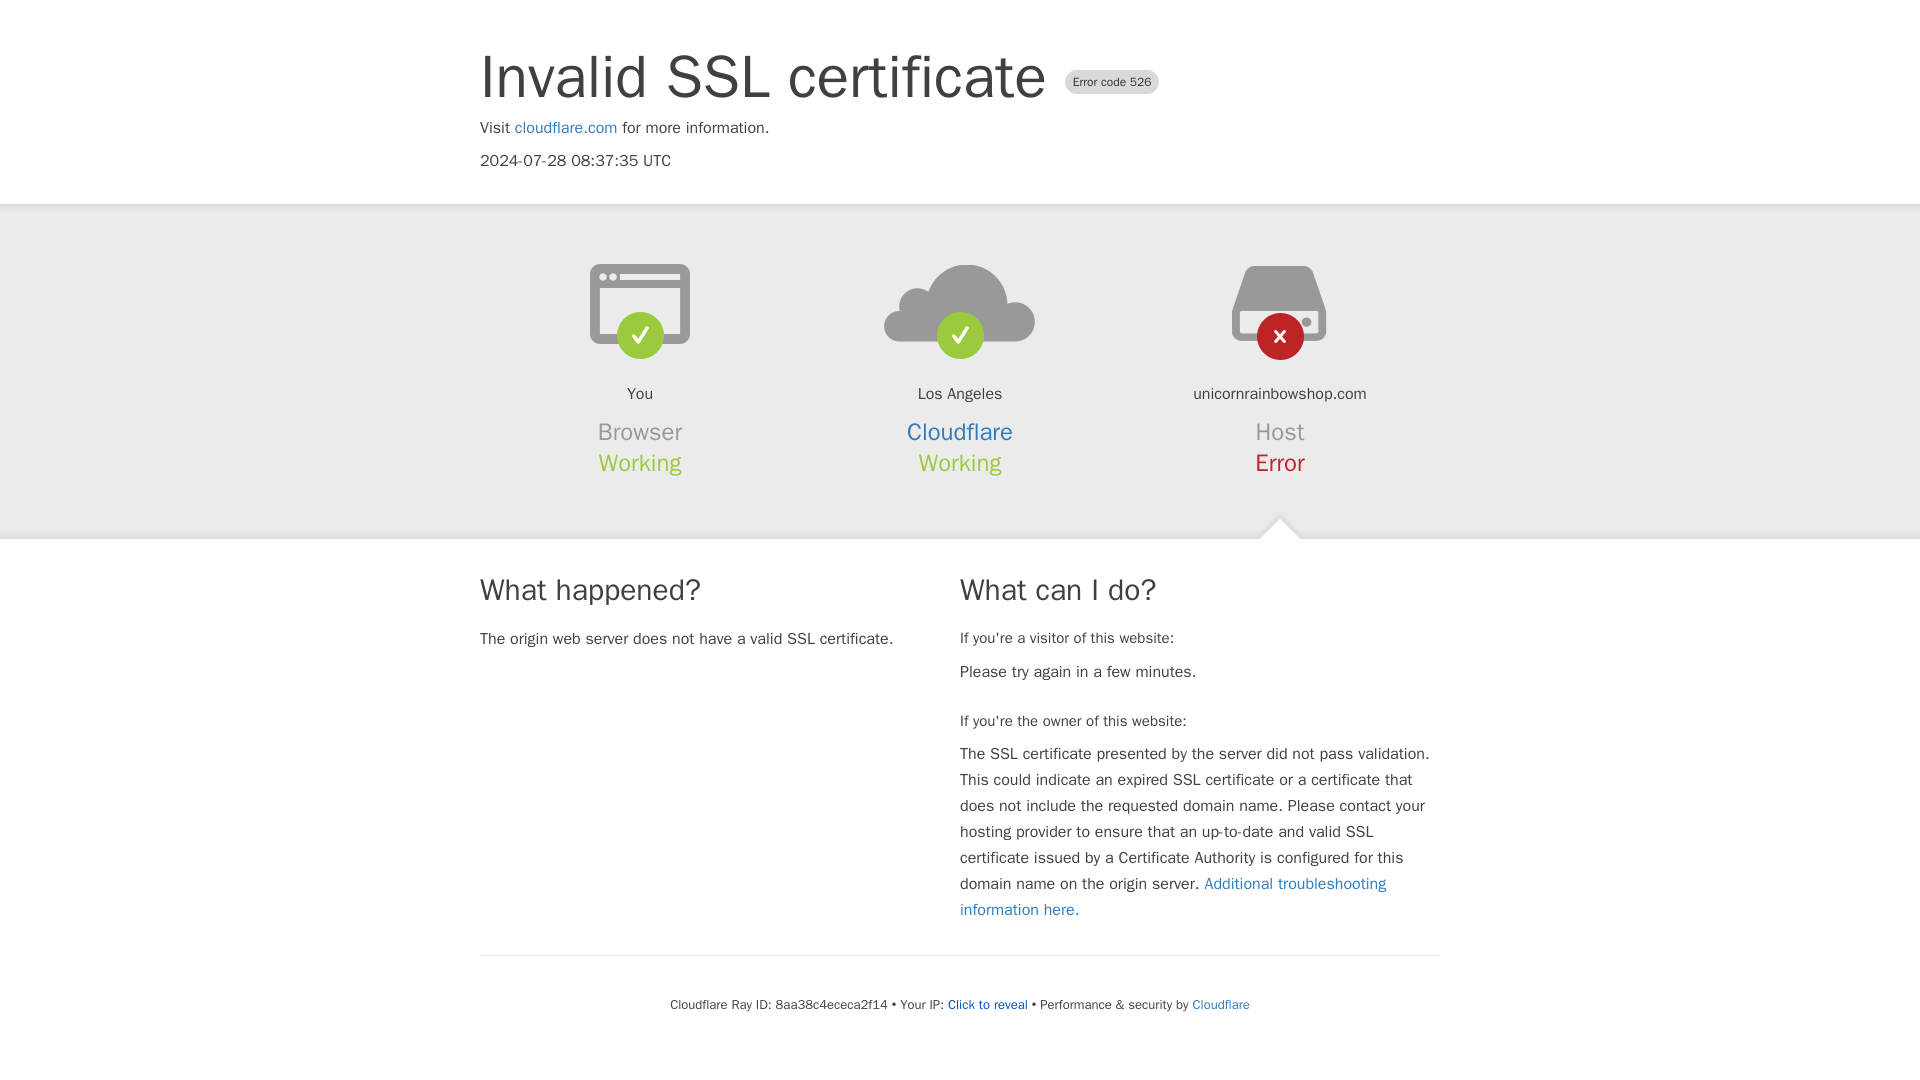  I want to click on Click to reveal, so click(988, 1004).